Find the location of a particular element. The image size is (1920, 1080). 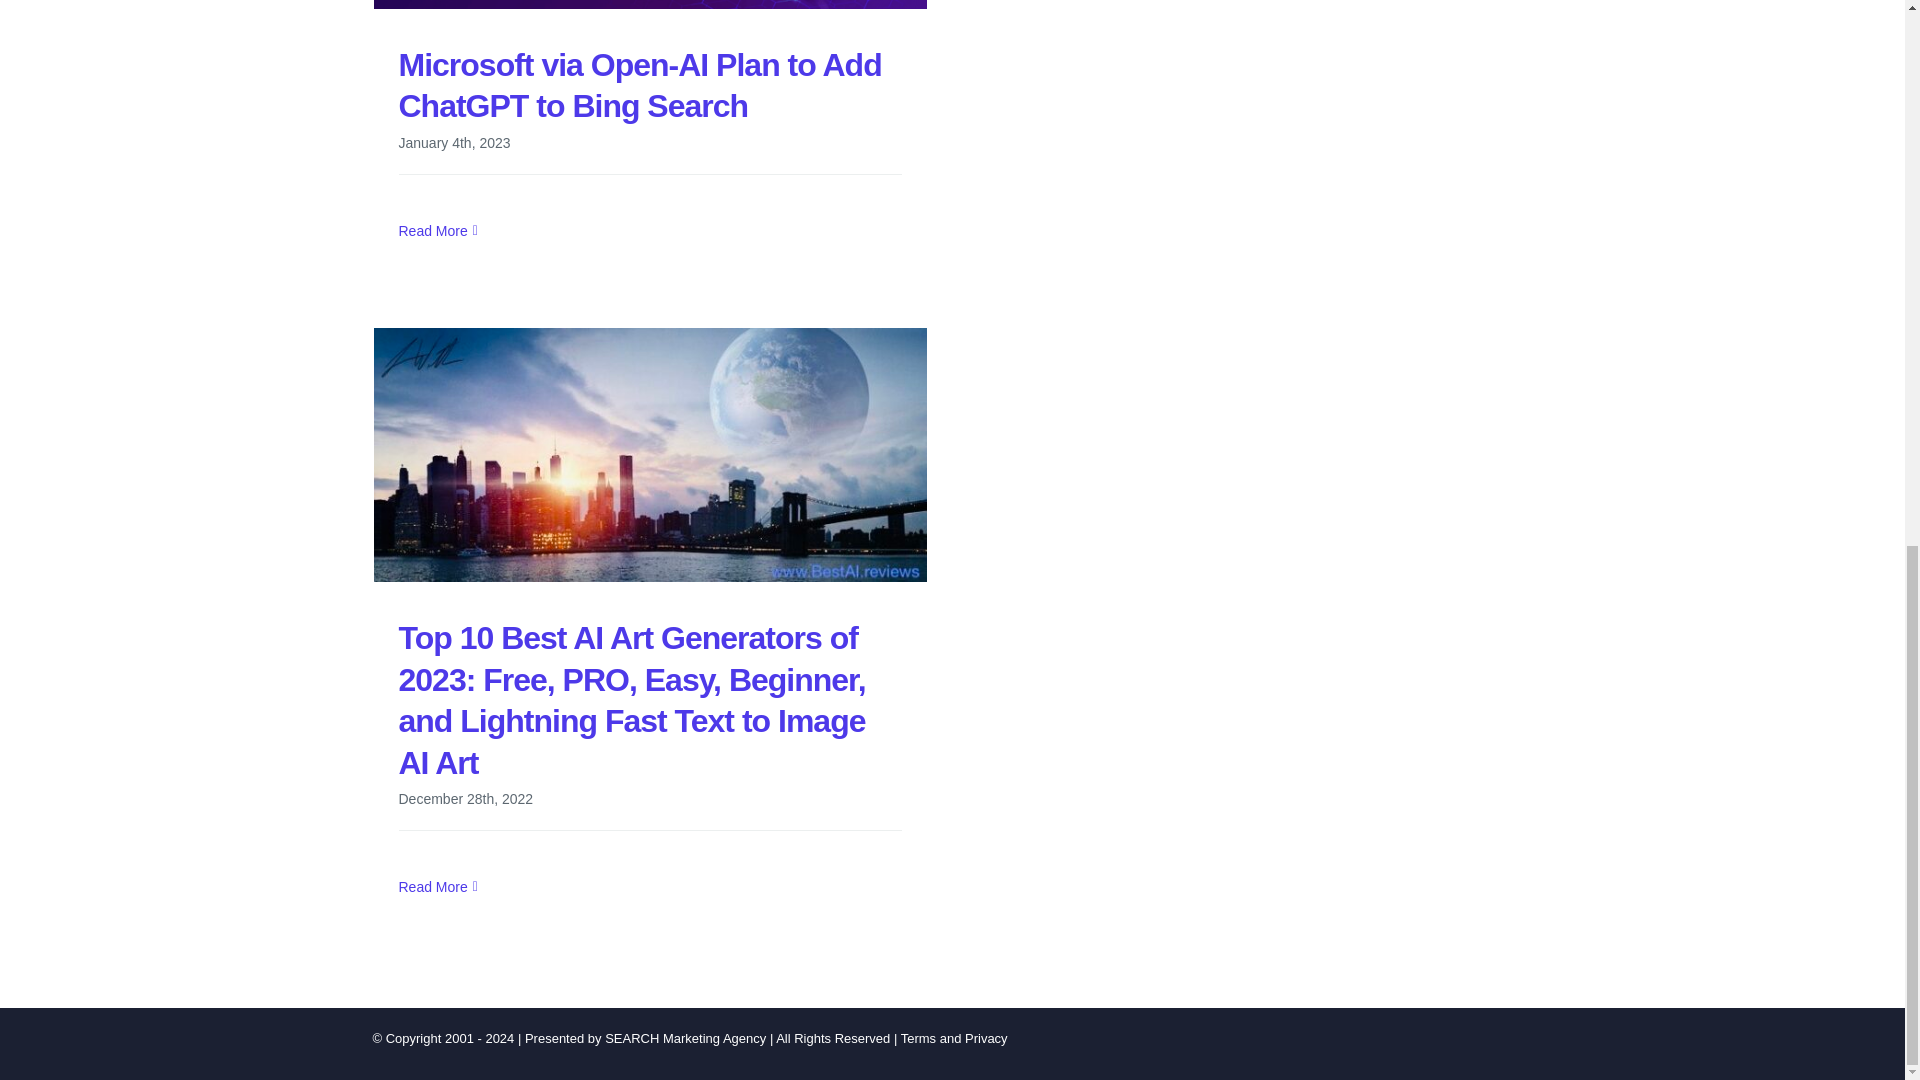

Read More is located at coordinates (432, 887).